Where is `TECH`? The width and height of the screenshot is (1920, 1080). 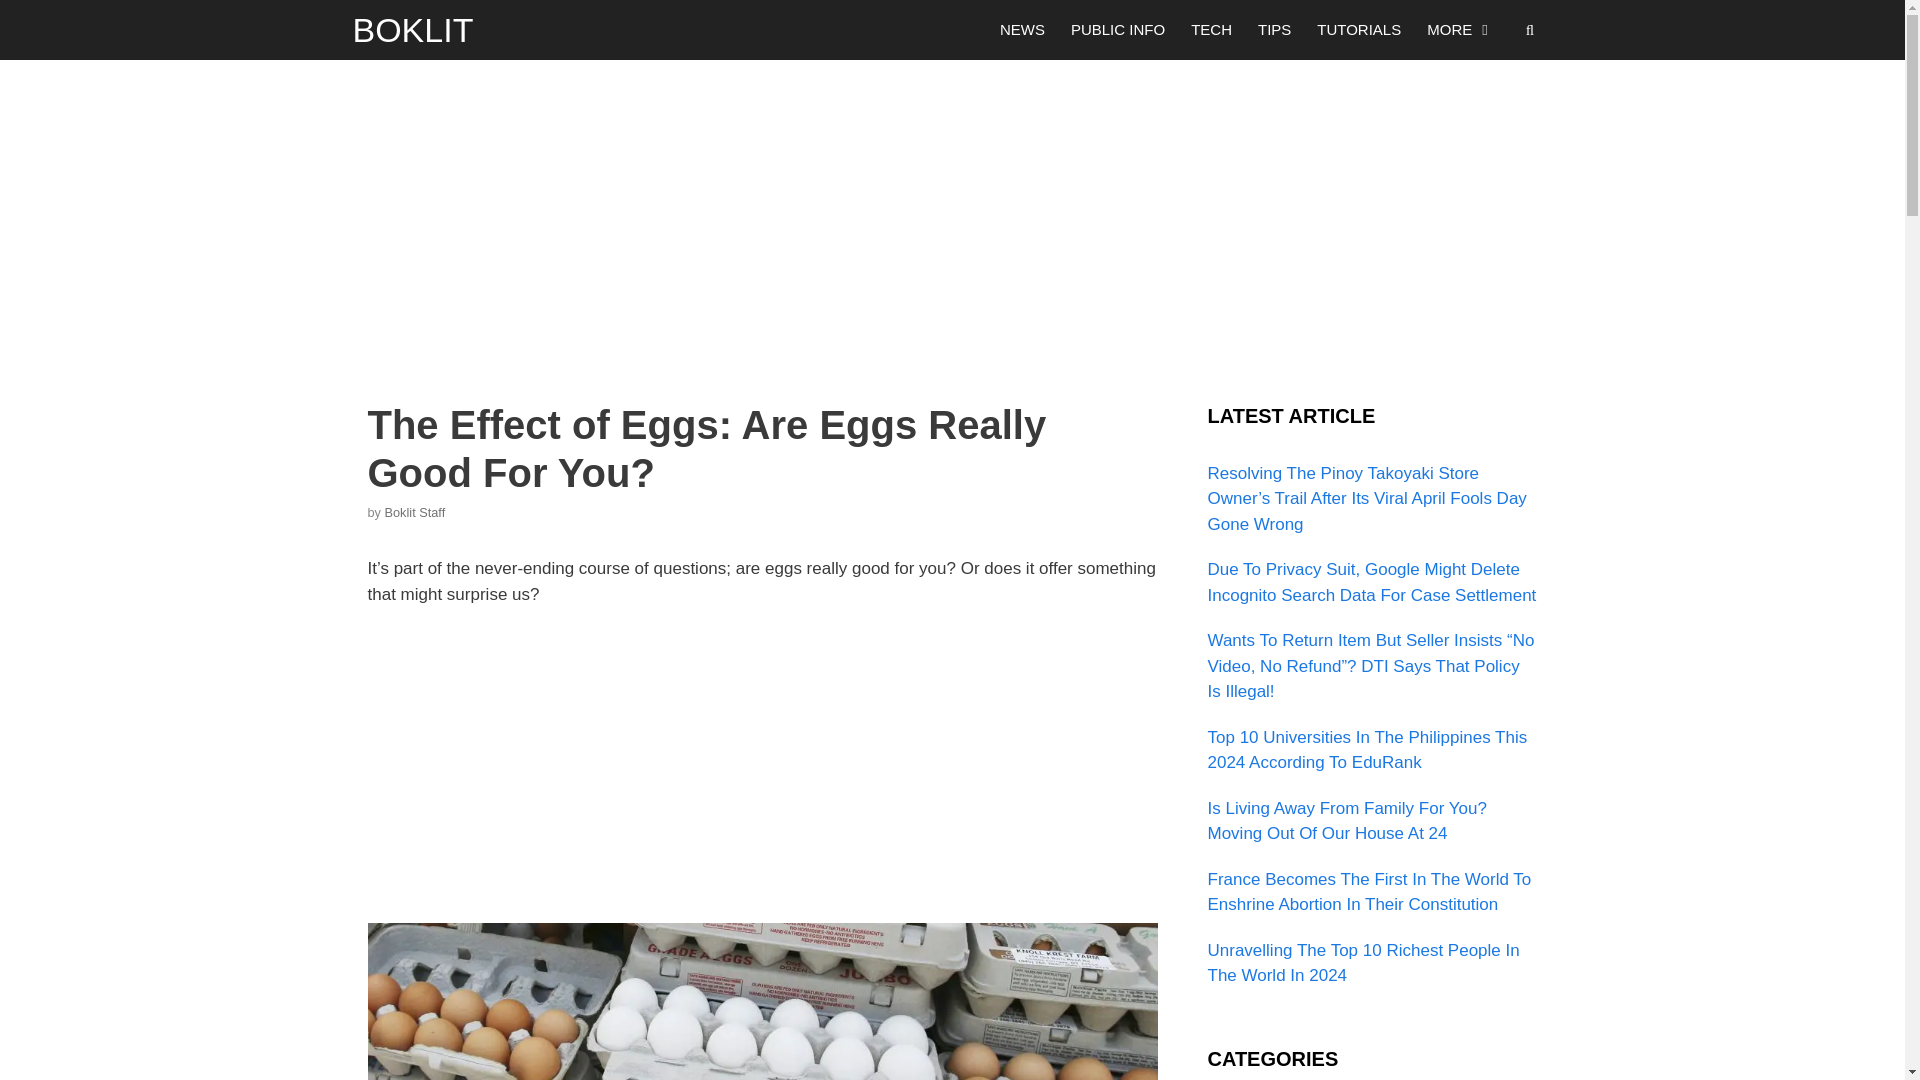
TECH is located at coordinates (1211, 30).